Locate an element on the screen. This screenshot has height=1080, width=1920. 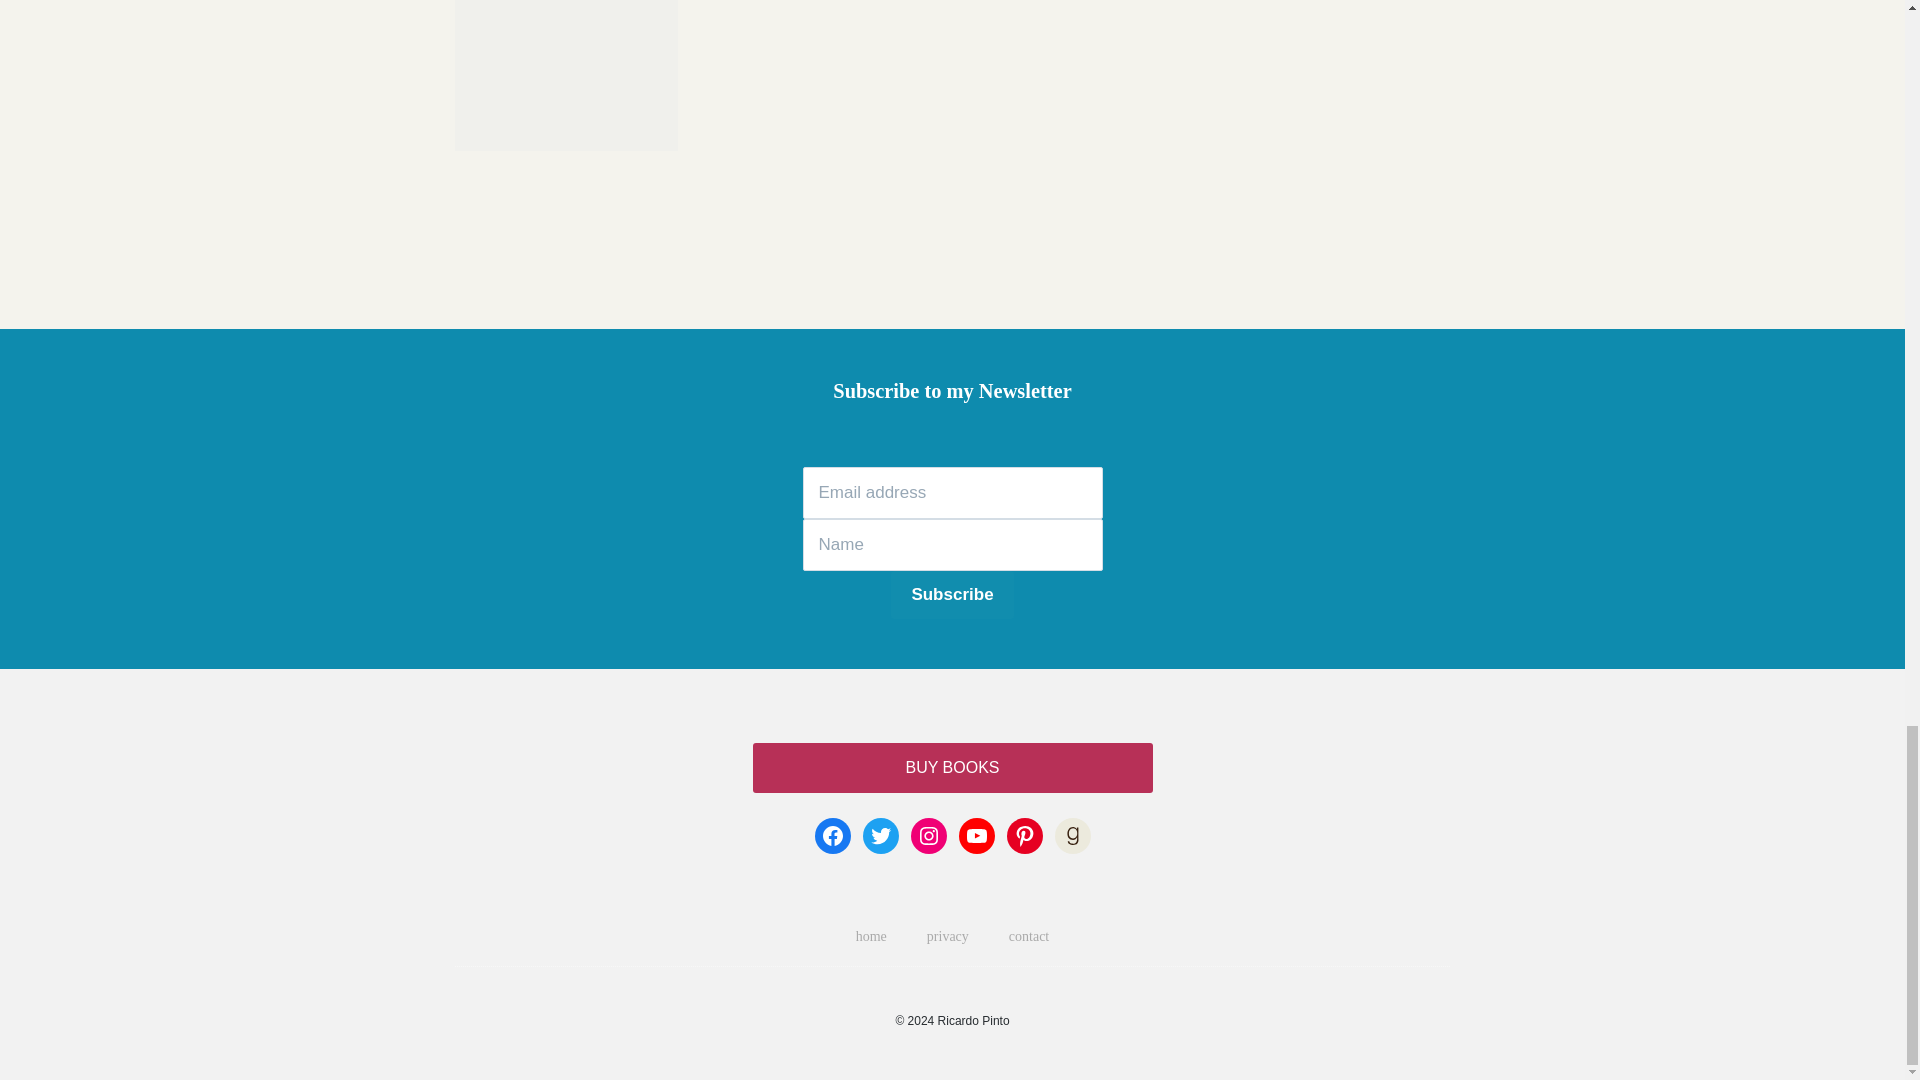
privacy is located at coordinates (947, 936).